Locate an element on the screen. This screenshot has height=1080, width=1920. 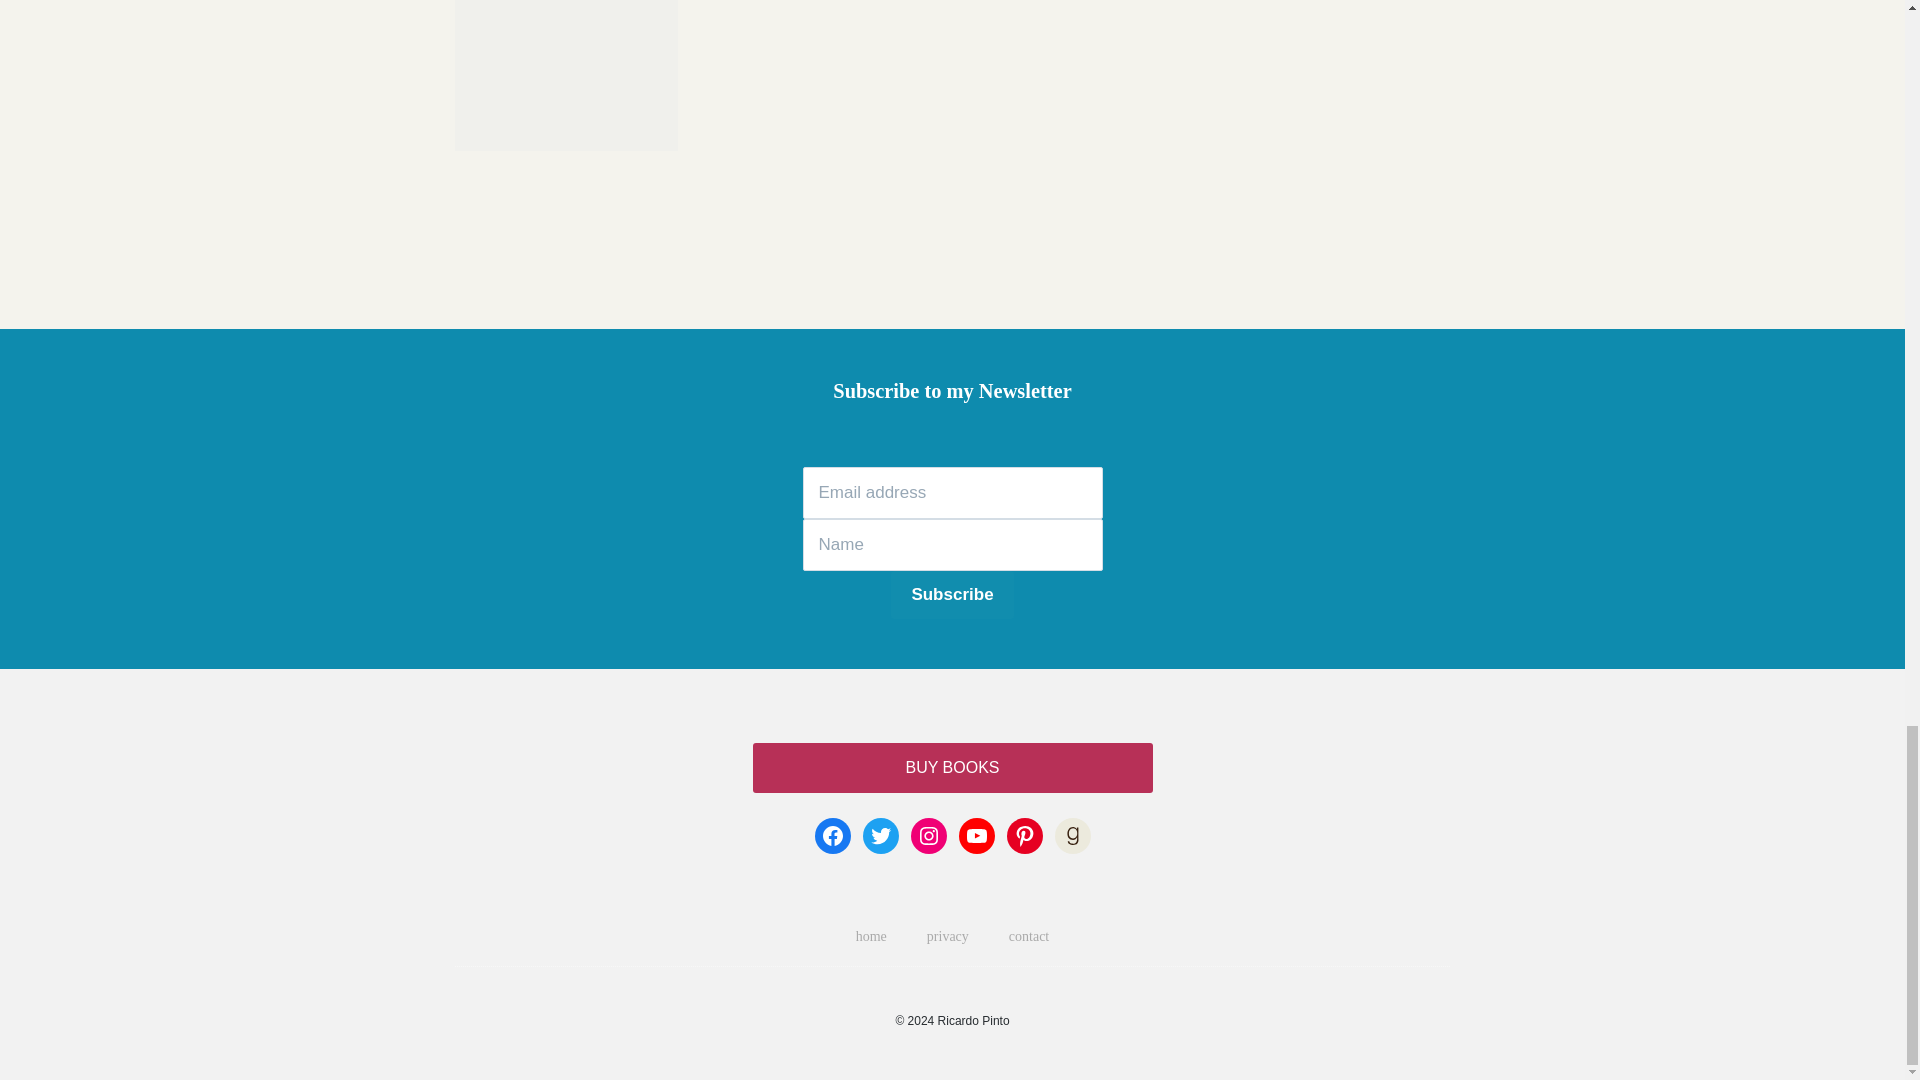
privacy is located at coordinates (947, 936).